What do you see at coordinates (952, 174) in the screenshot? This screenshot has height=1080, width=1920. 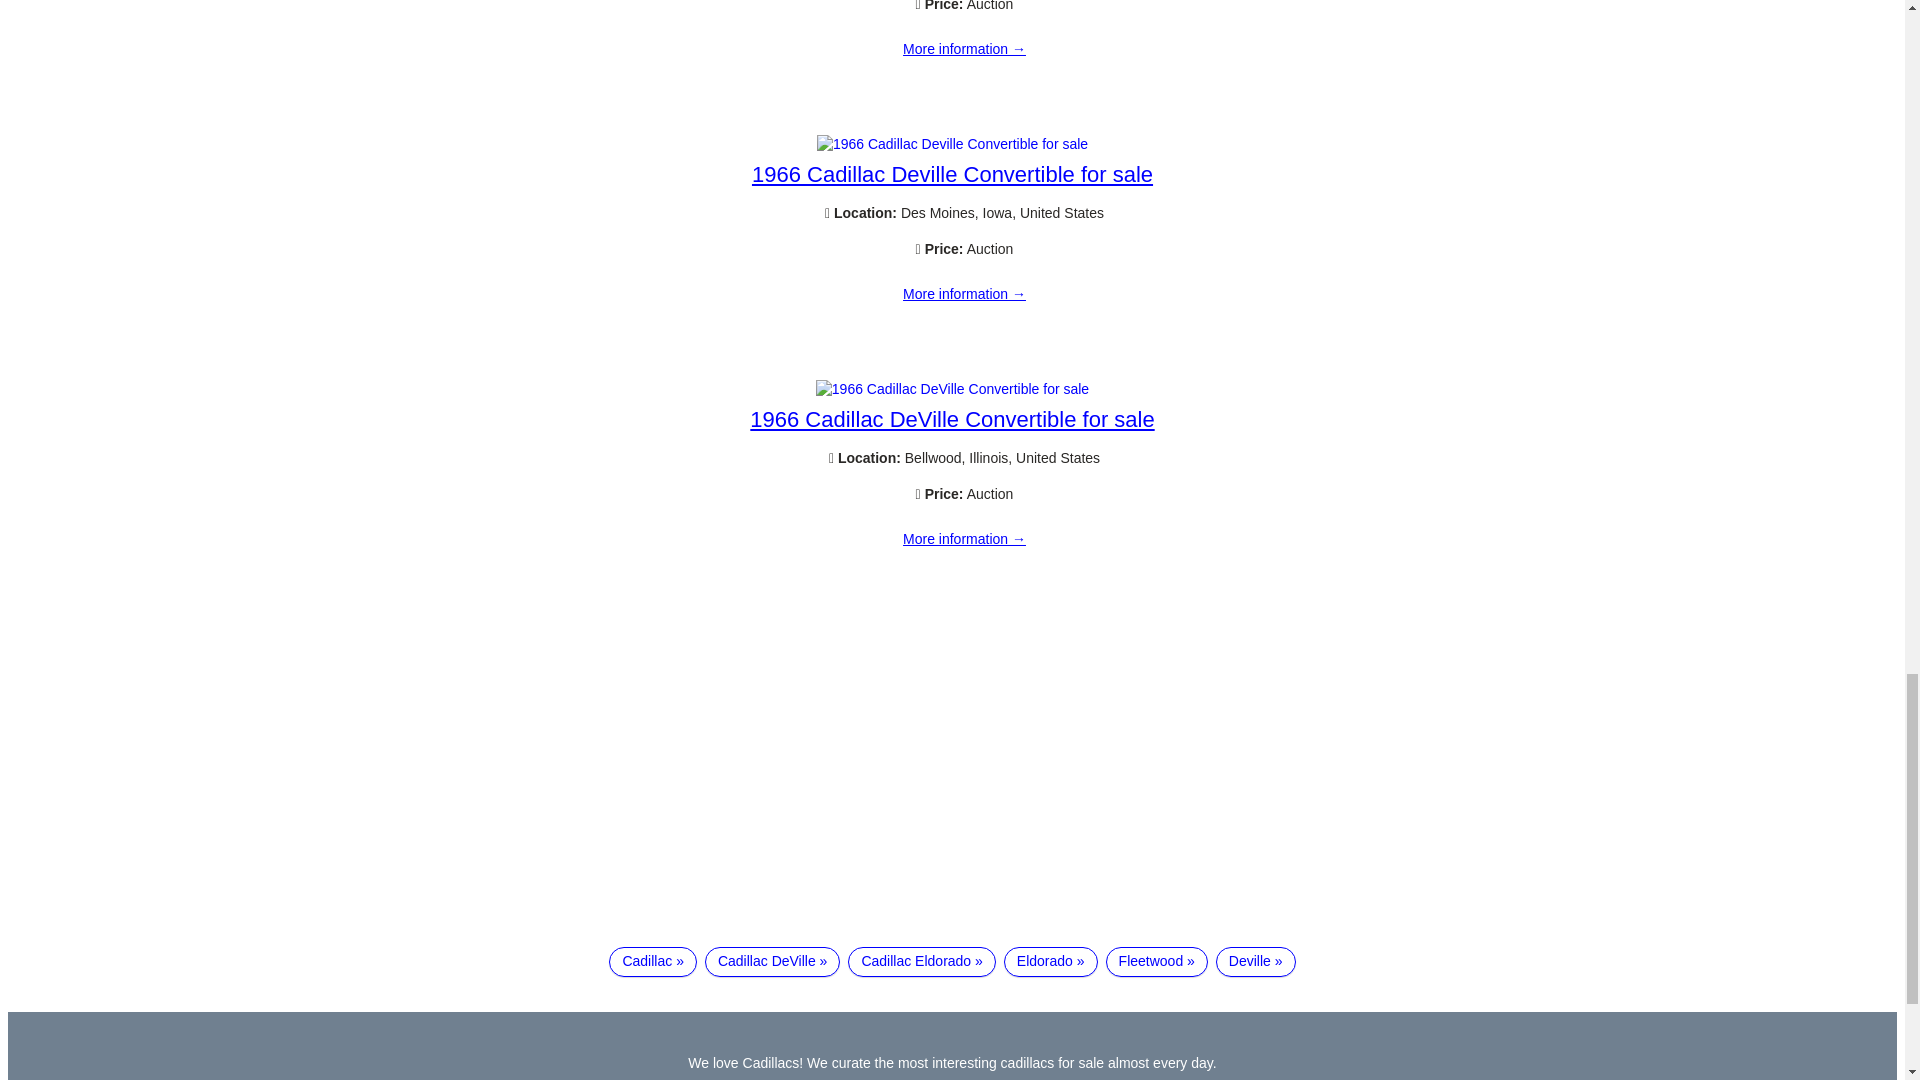 I see `1966 Cadillac Deville Convertible for sale` at bounding box center [952, 174].